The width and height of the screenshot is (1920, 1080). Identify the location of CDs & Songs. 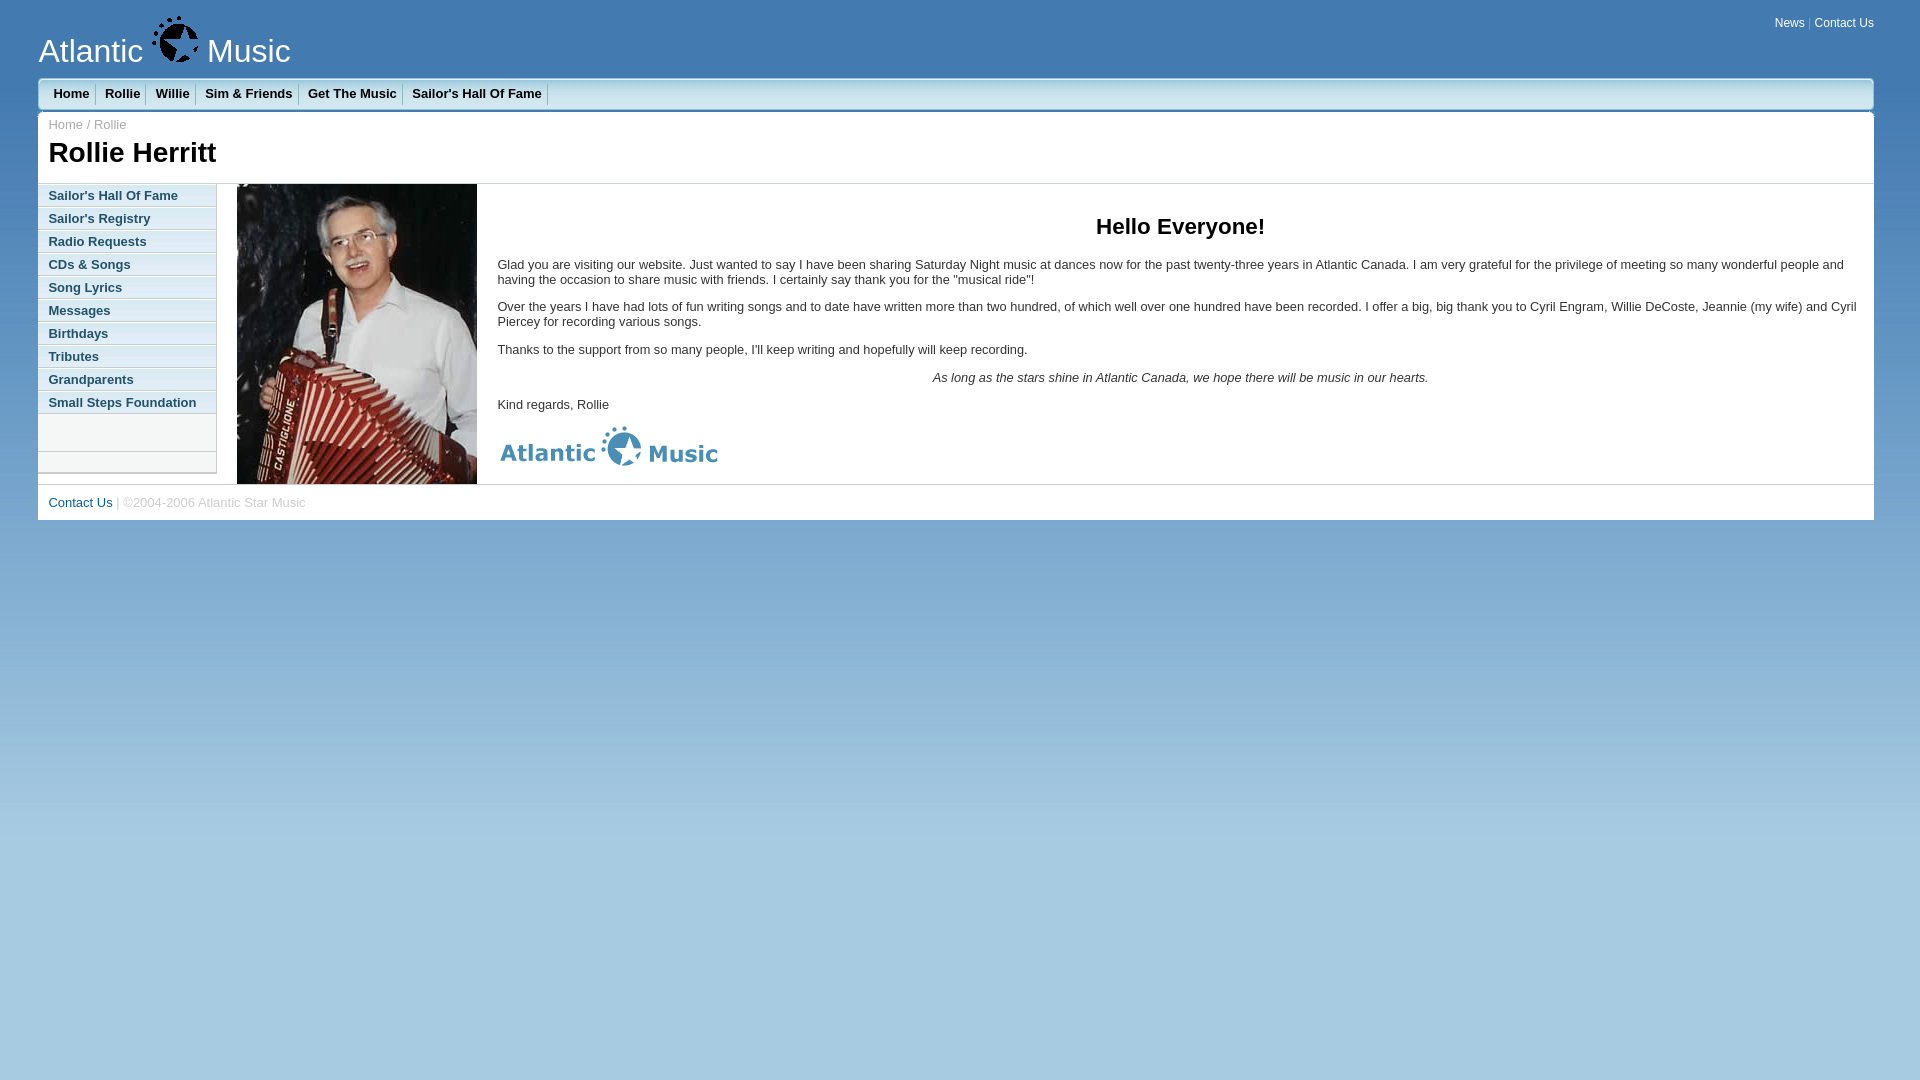
(127, 264).